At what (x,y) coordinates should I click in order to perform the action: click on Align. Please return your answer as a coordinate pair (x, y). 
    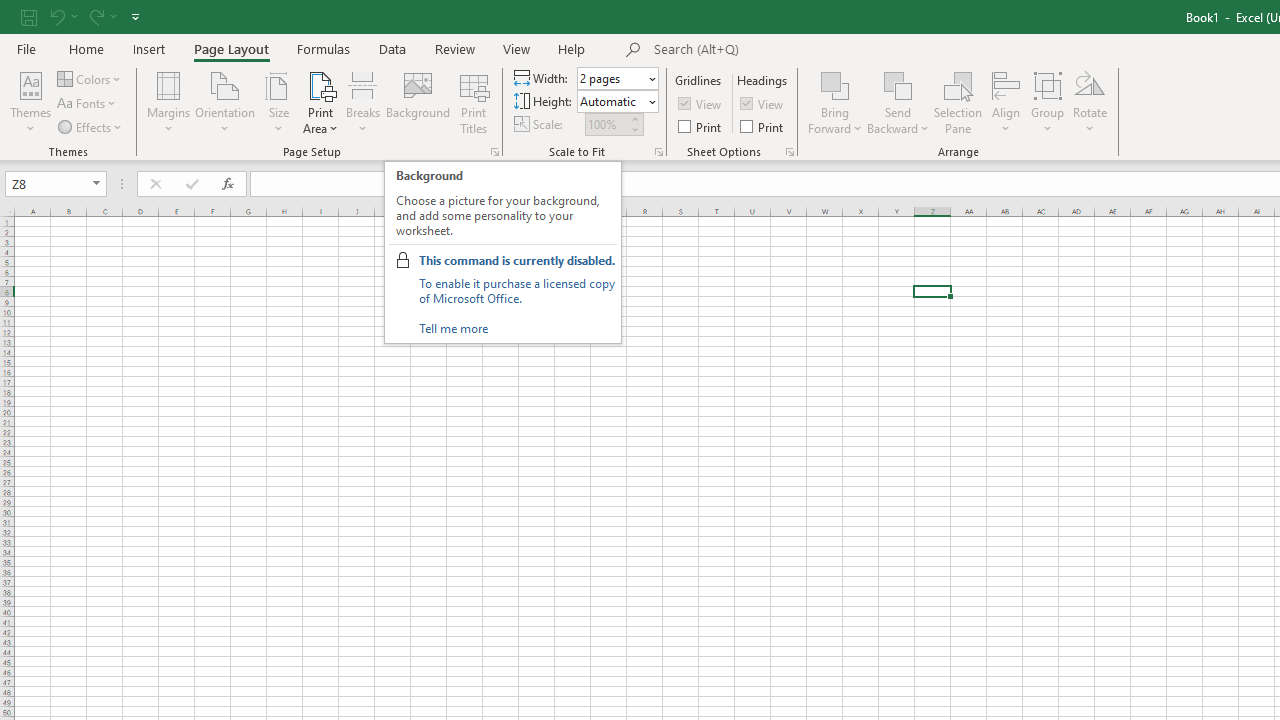
    Looking at the image, I should click on (1006, 102).